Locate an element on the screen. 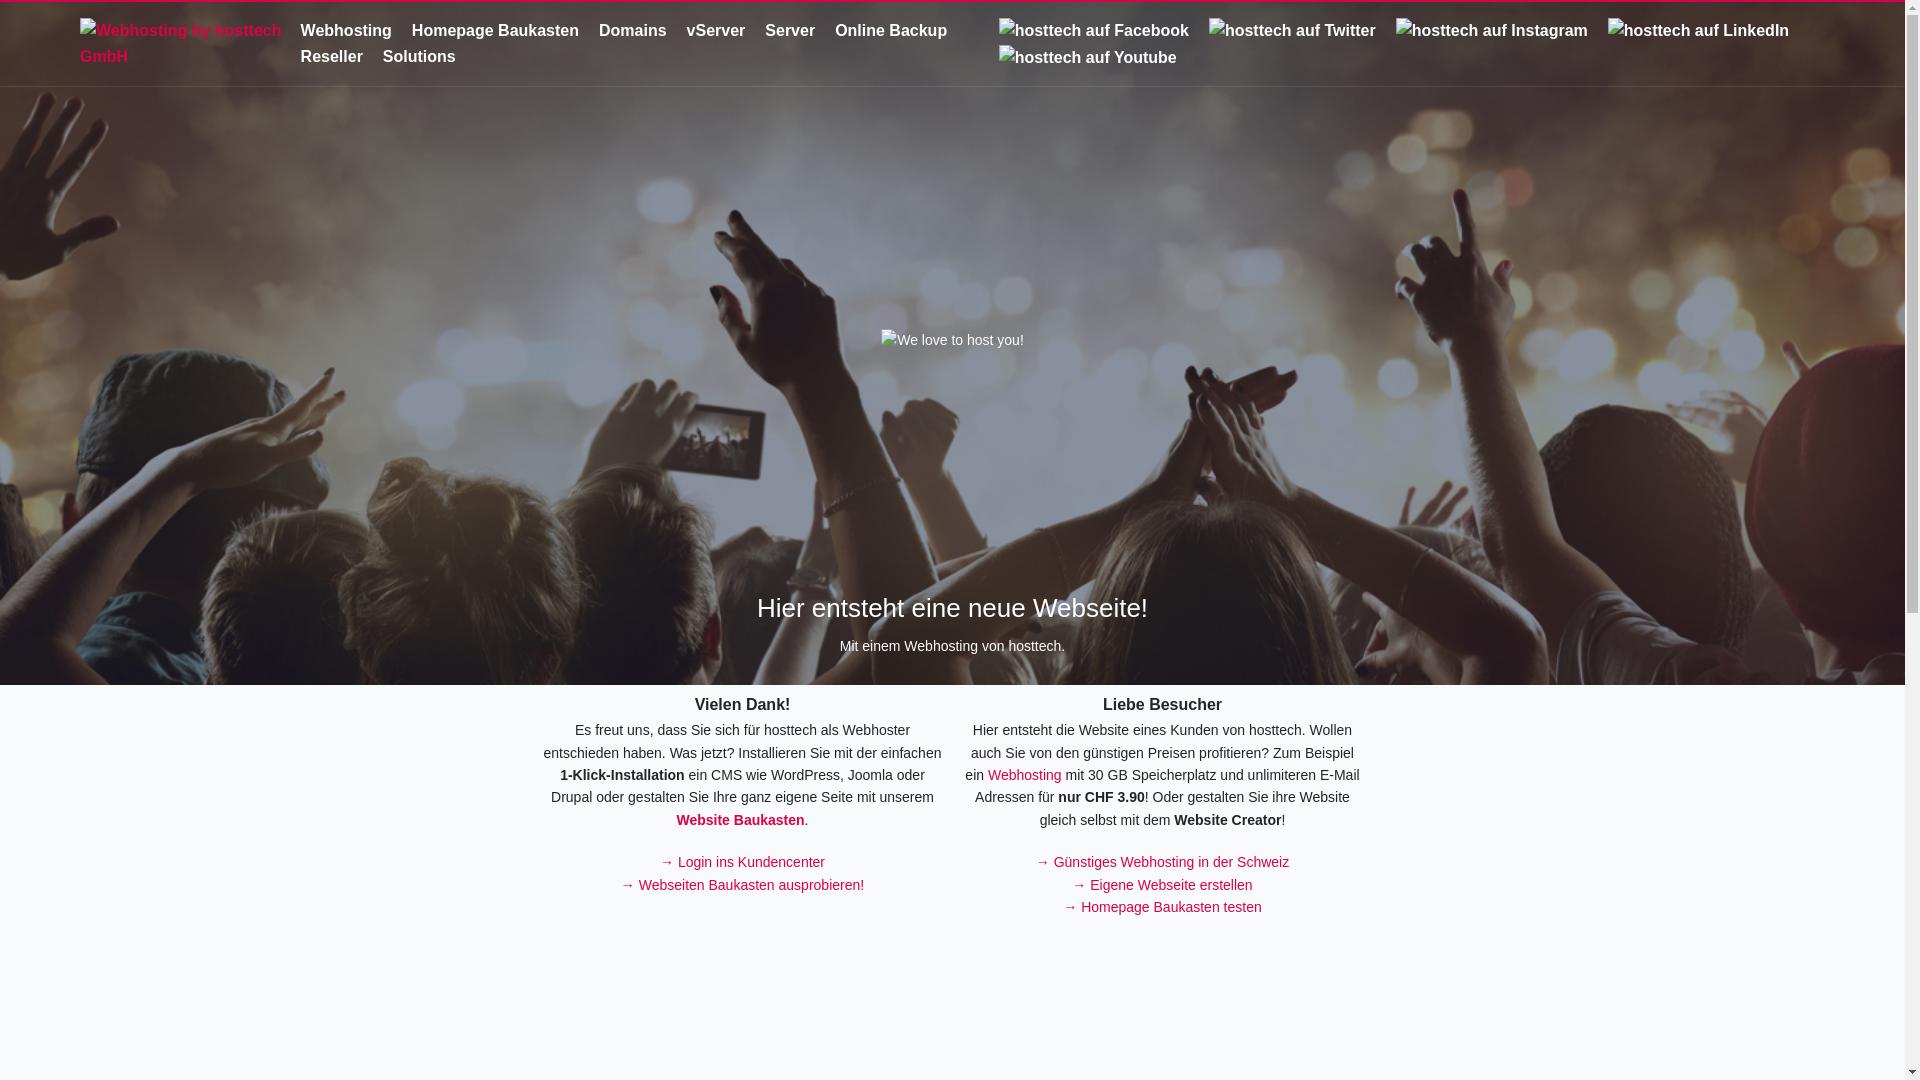 This screenshot has height=1080, width=1920. Server is located at coordinates (790, 30).